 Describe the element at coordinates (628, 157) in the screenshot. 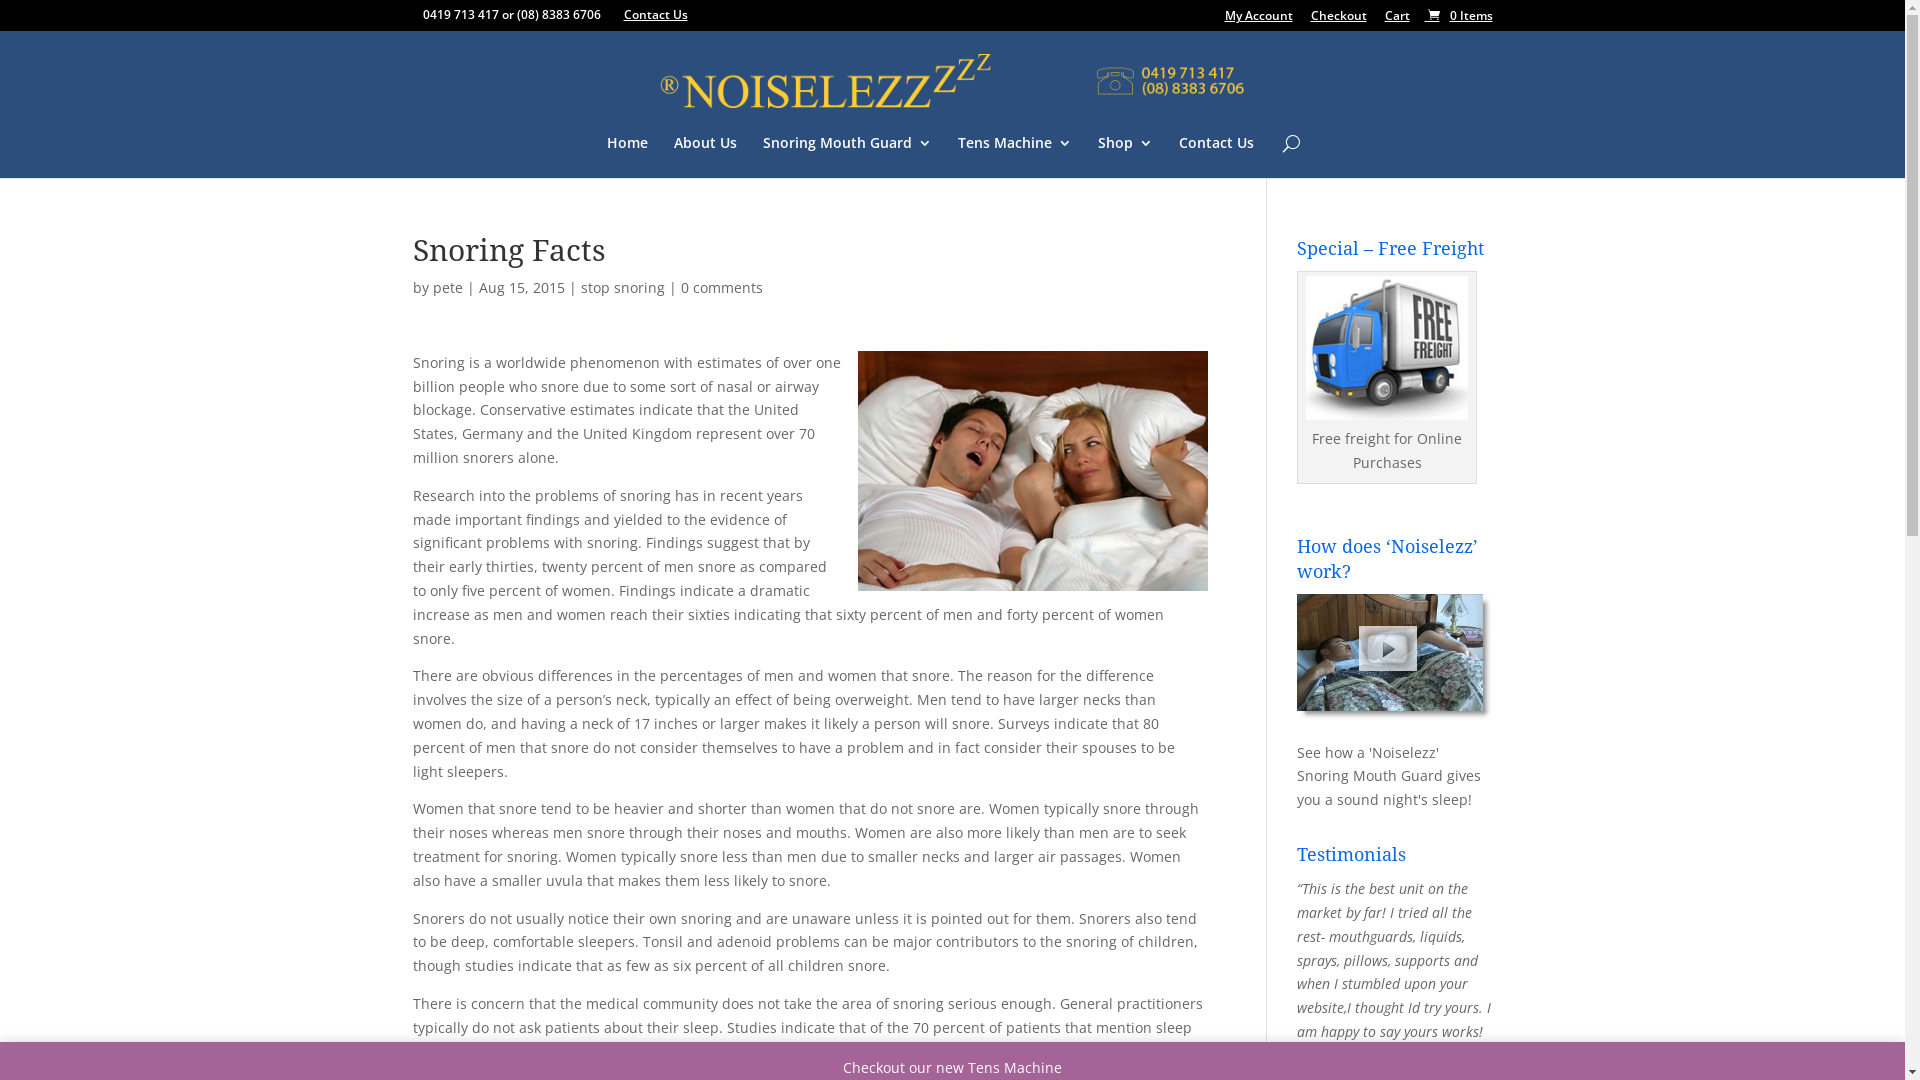

I see `Home` at that location.